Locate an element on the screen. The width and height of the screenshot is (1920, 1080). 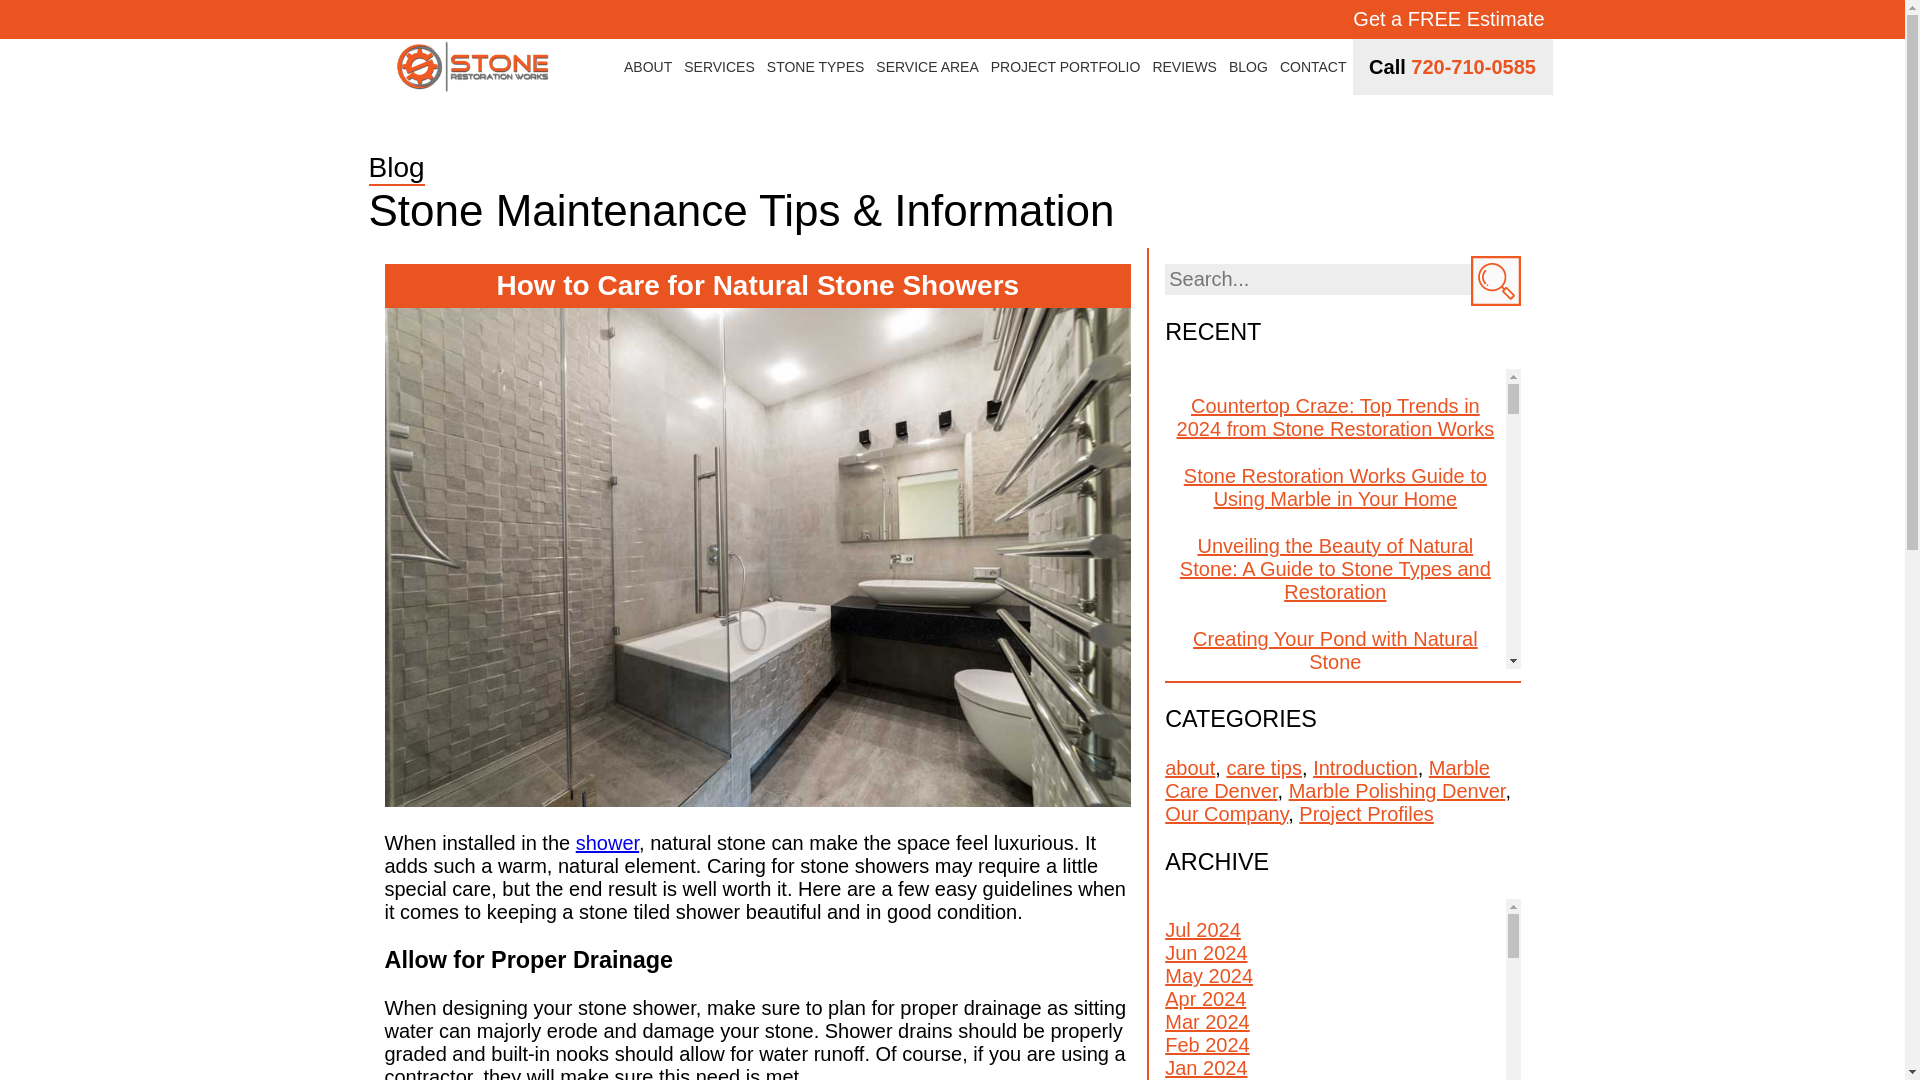
PROJECT PORTFOLIO is located at coordinates (1065, 66).